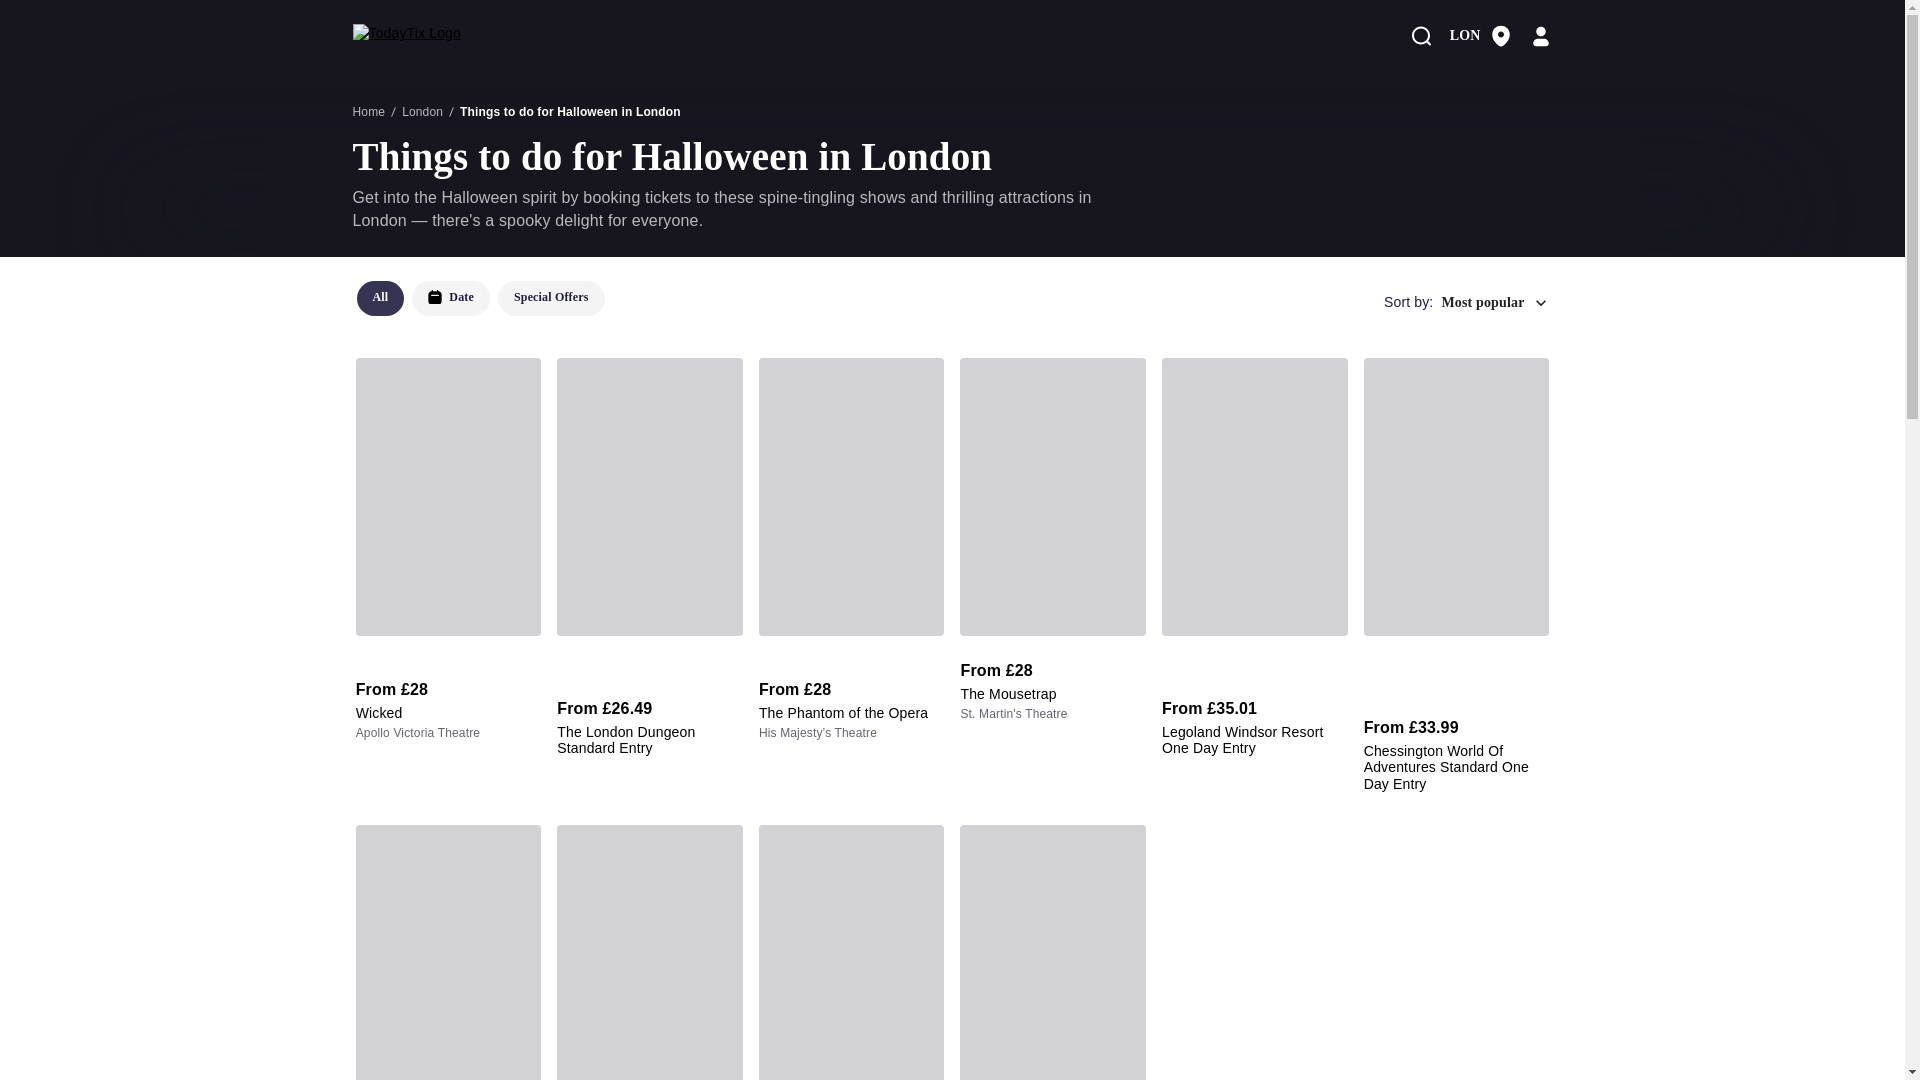 The image size is (1920, 1080). What do you see at coordinates (422, 111) in the screenshot?
I see `London` at bounding box center [422, 111].